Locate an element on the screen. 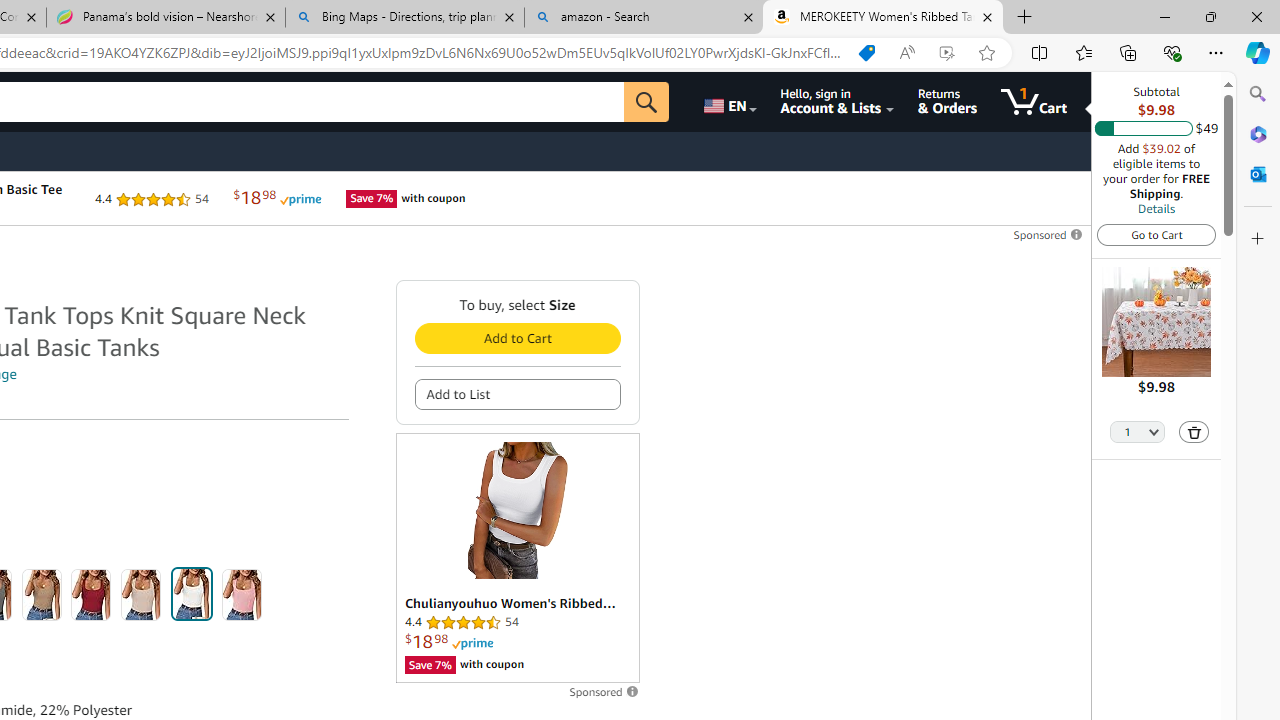  Pink is located at coordinates (242, 594).